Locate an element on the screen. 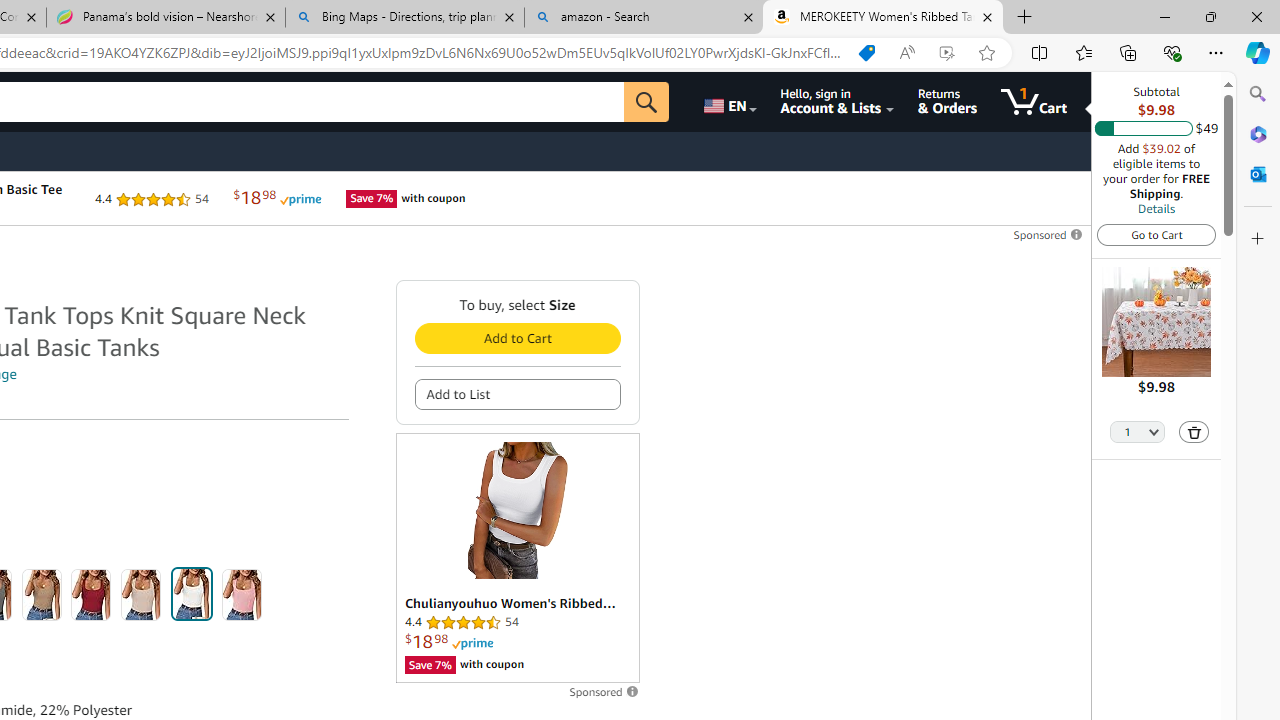  Pink is located at coordinates (242, 594).